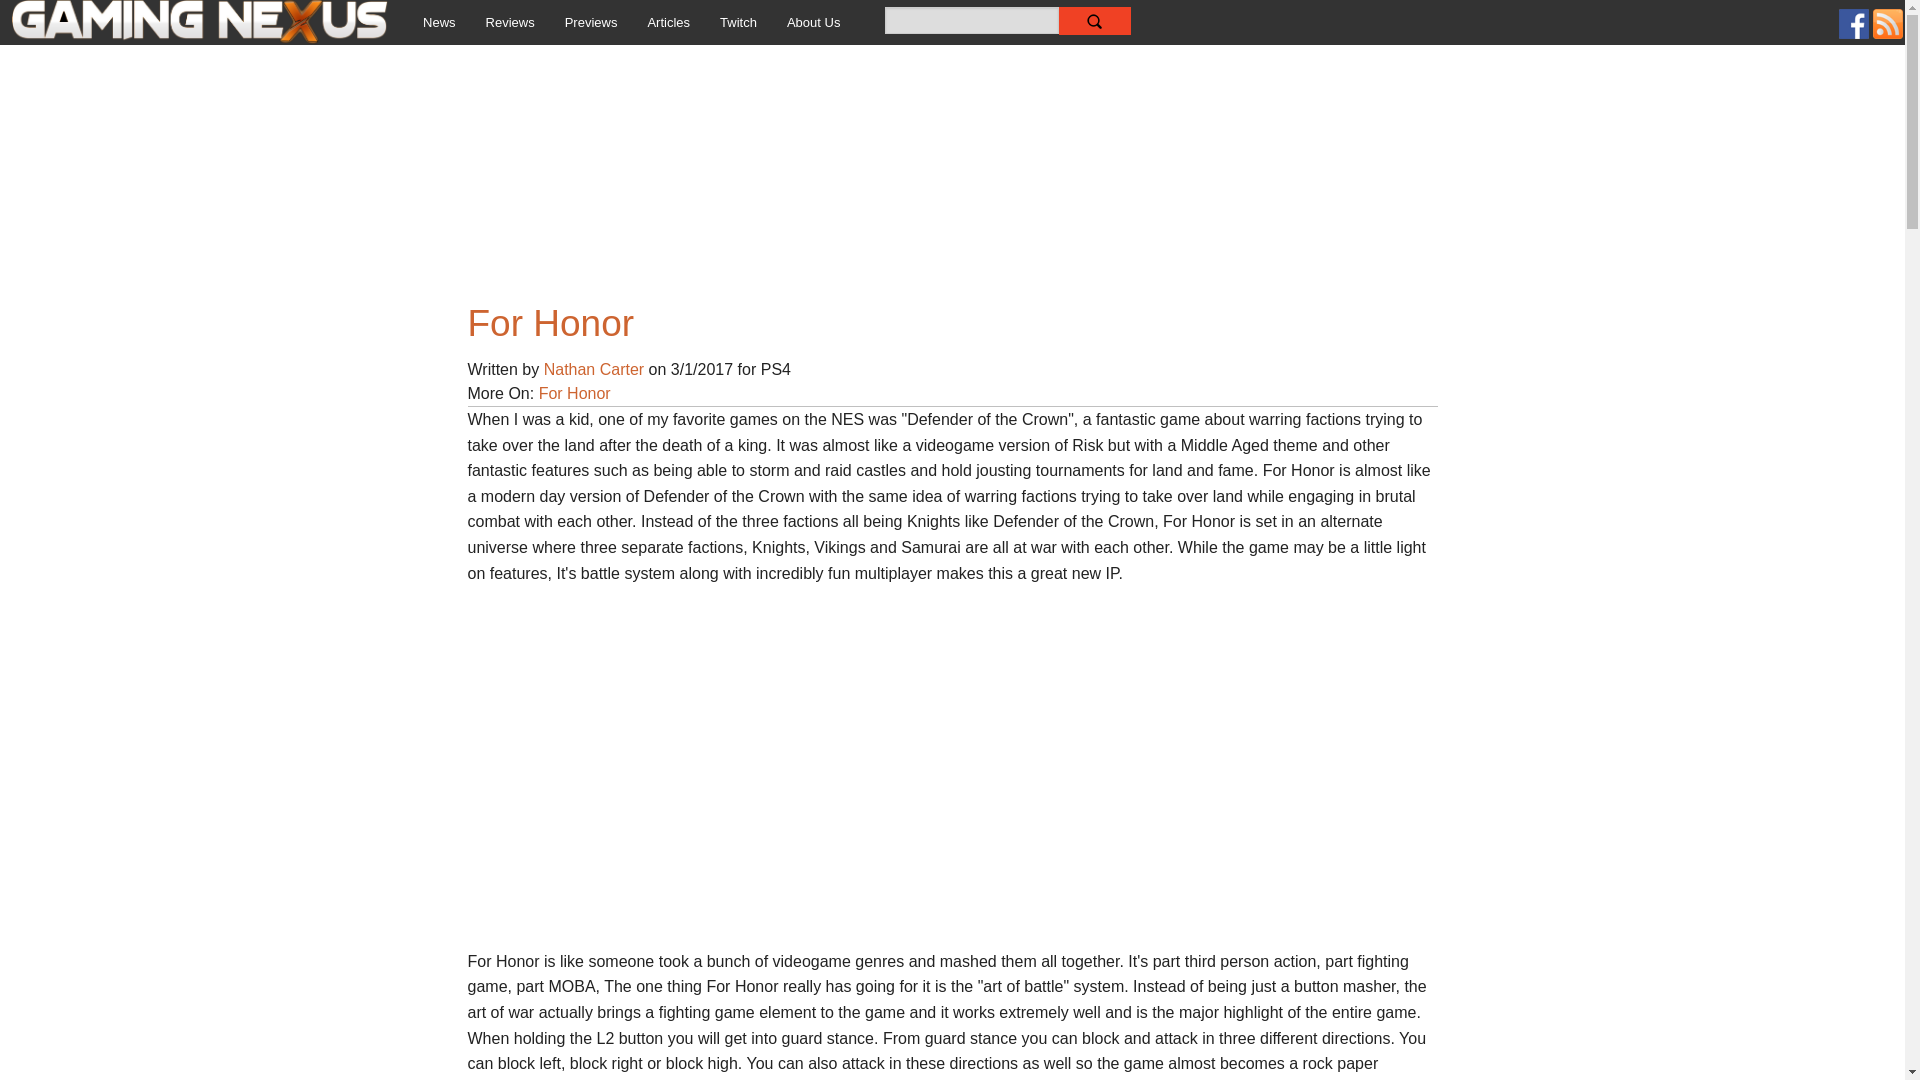 The width and height of the screenshot is (1920, 1080). What do you see at coordinates (738, 22) in the screenshot?
I see `Twitch` at bounding box center [738, 22].